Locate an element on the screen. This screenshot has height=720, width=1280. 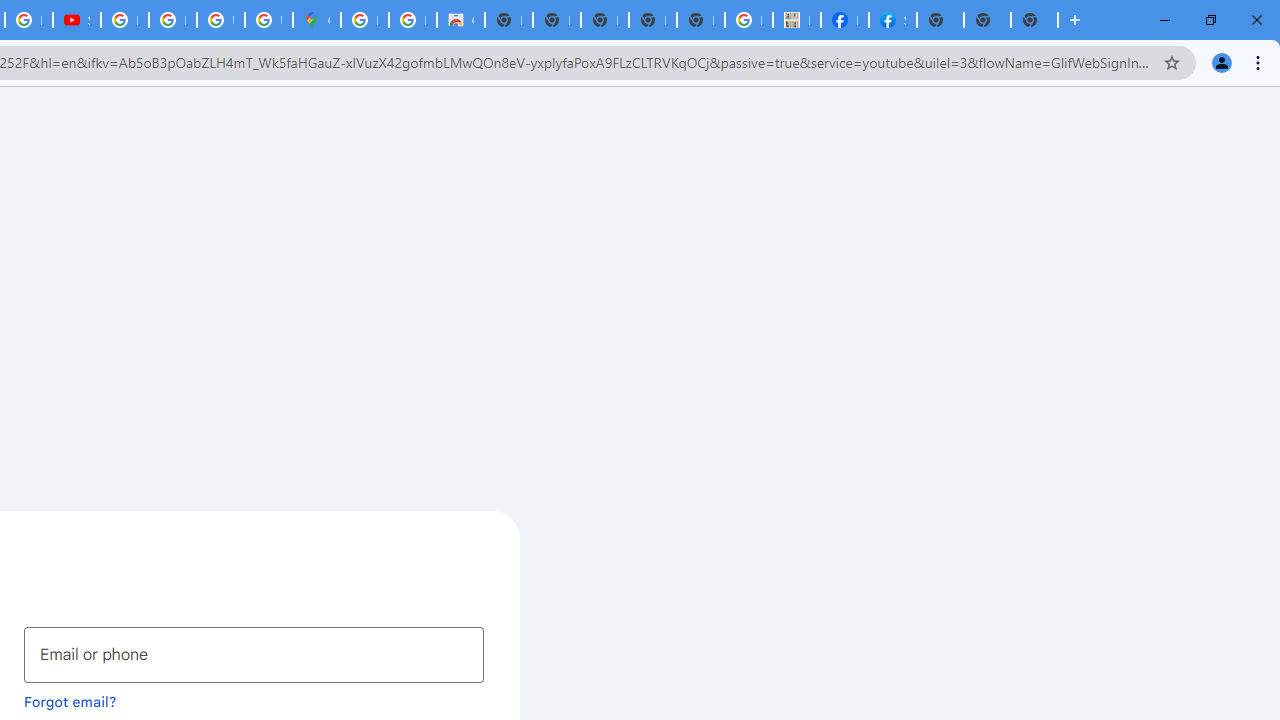
New Tab is located at coordinates (940, 20).